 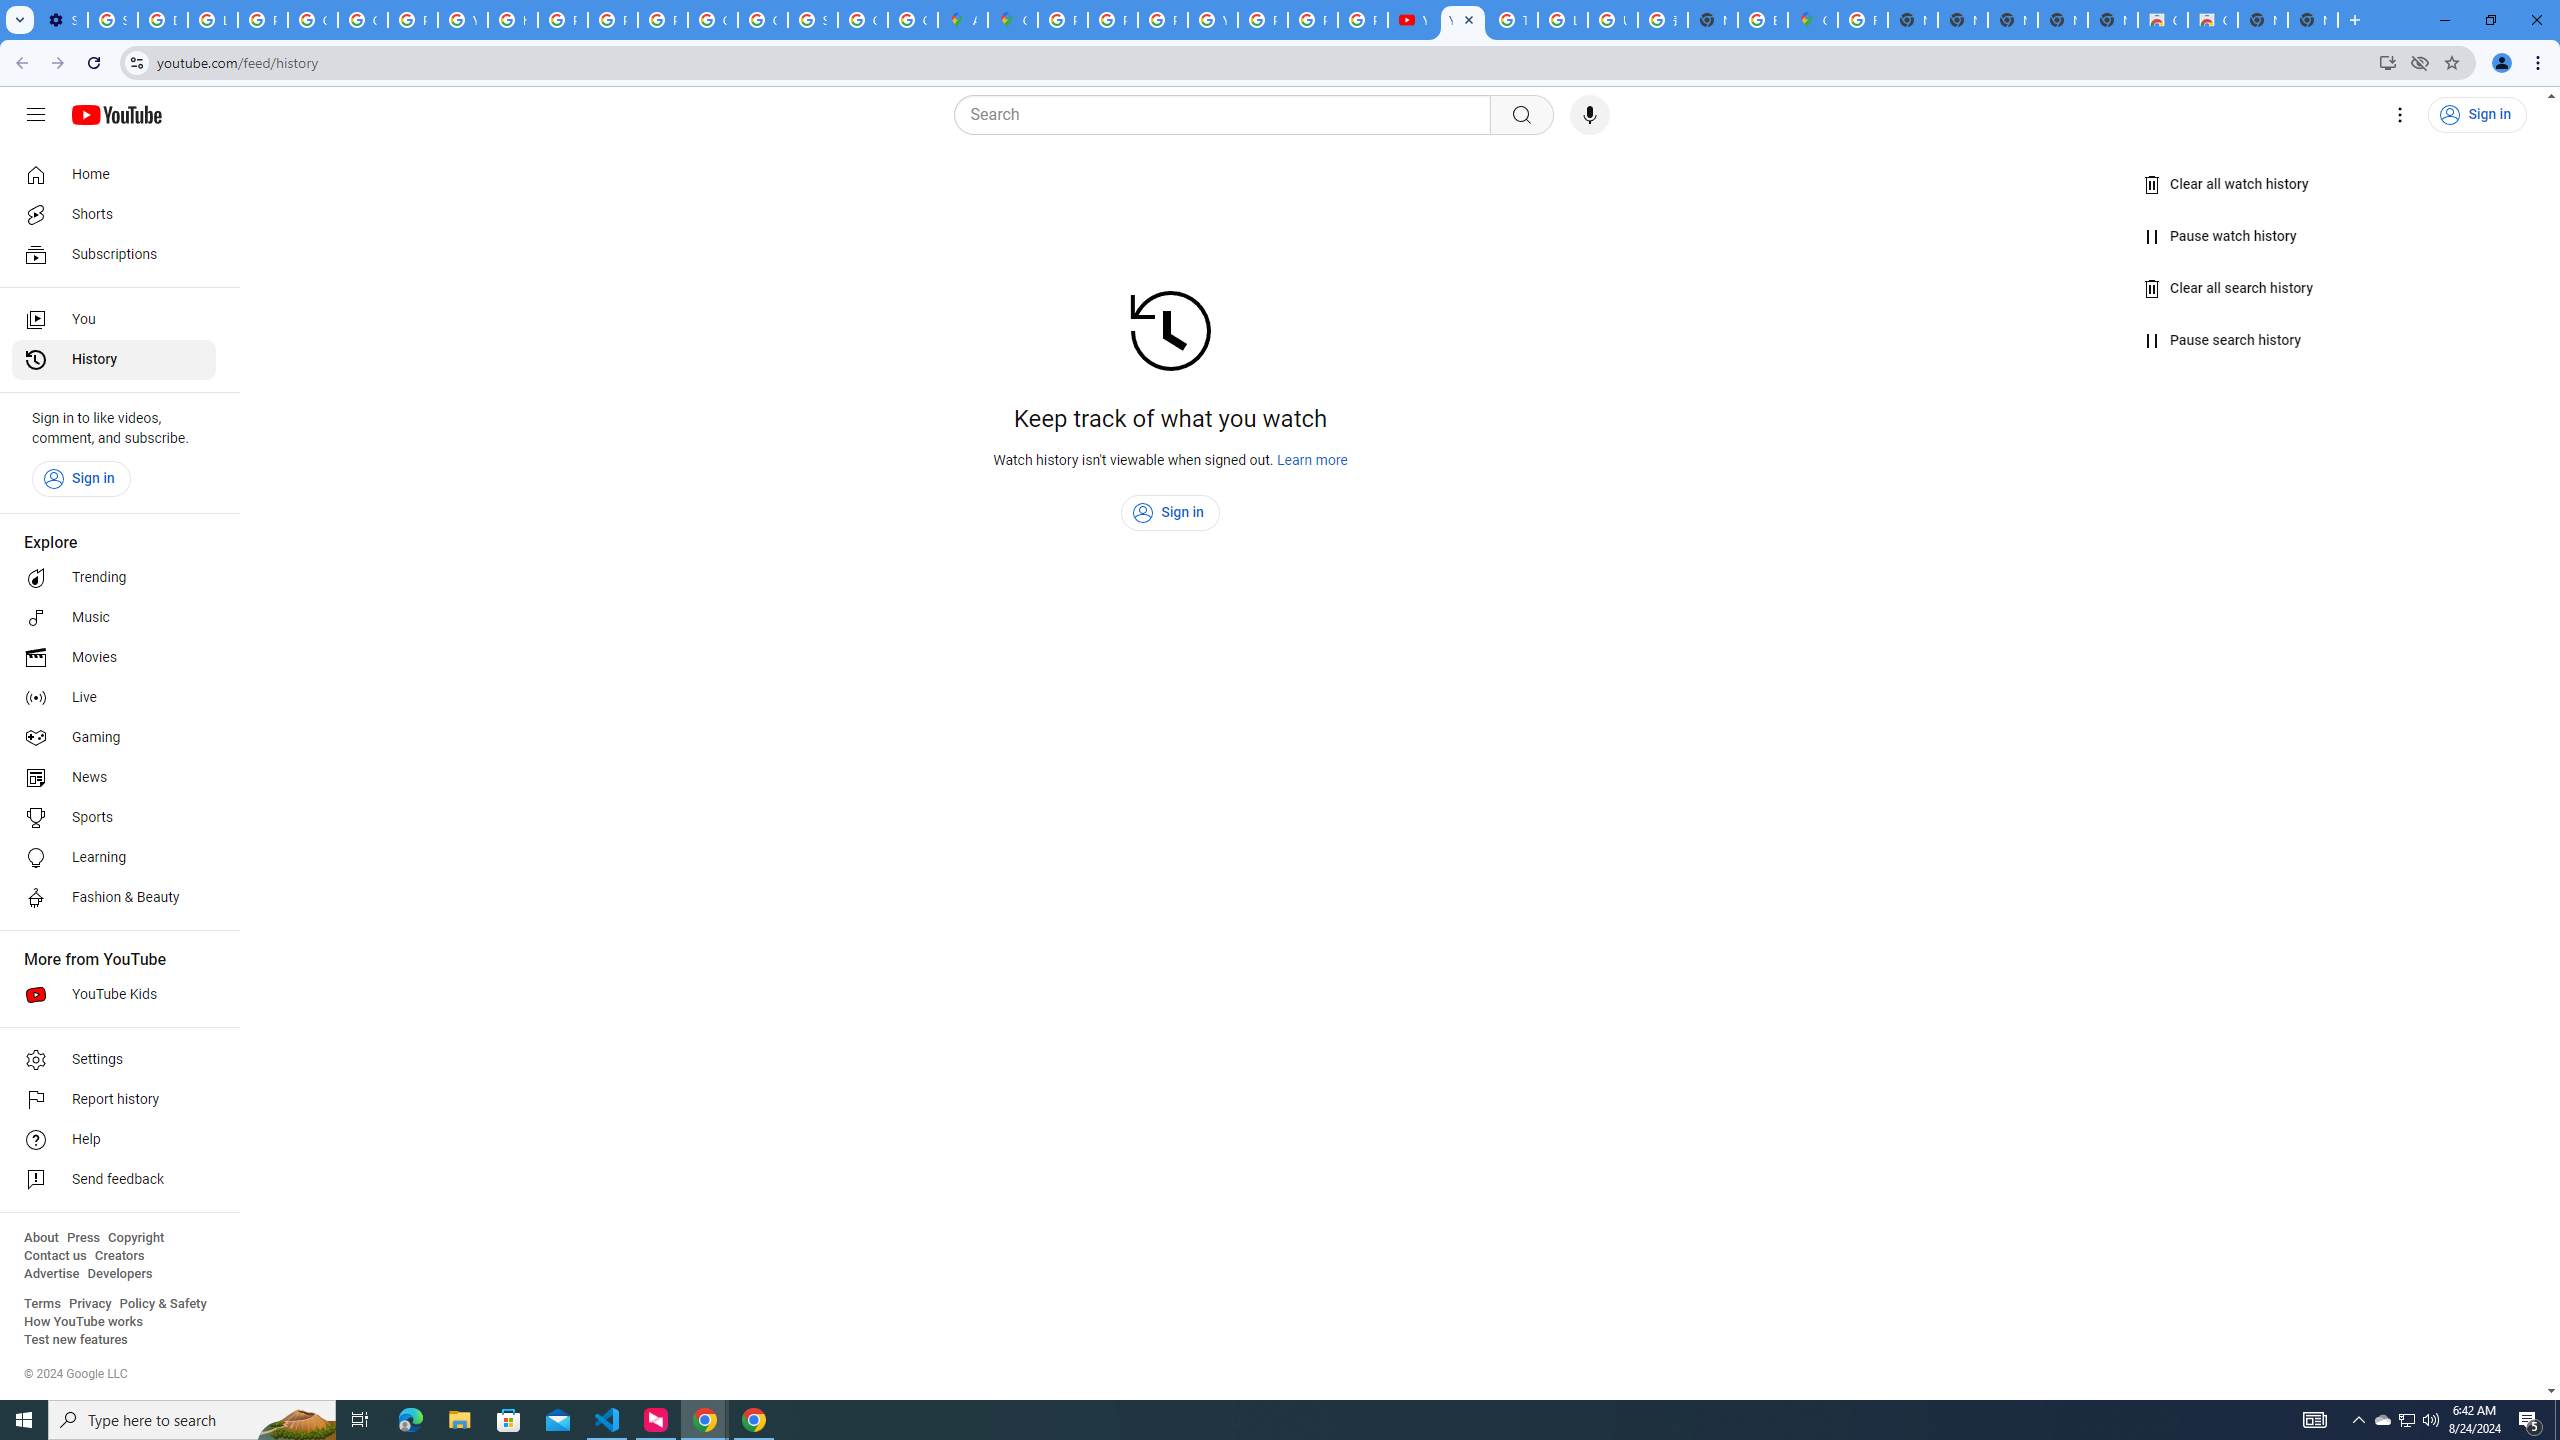 What do you see at coordinates (2162, 20) in the screenshot?
I see `Classic Blue - Chrome Web Store` at bounding box center [2162, 20].